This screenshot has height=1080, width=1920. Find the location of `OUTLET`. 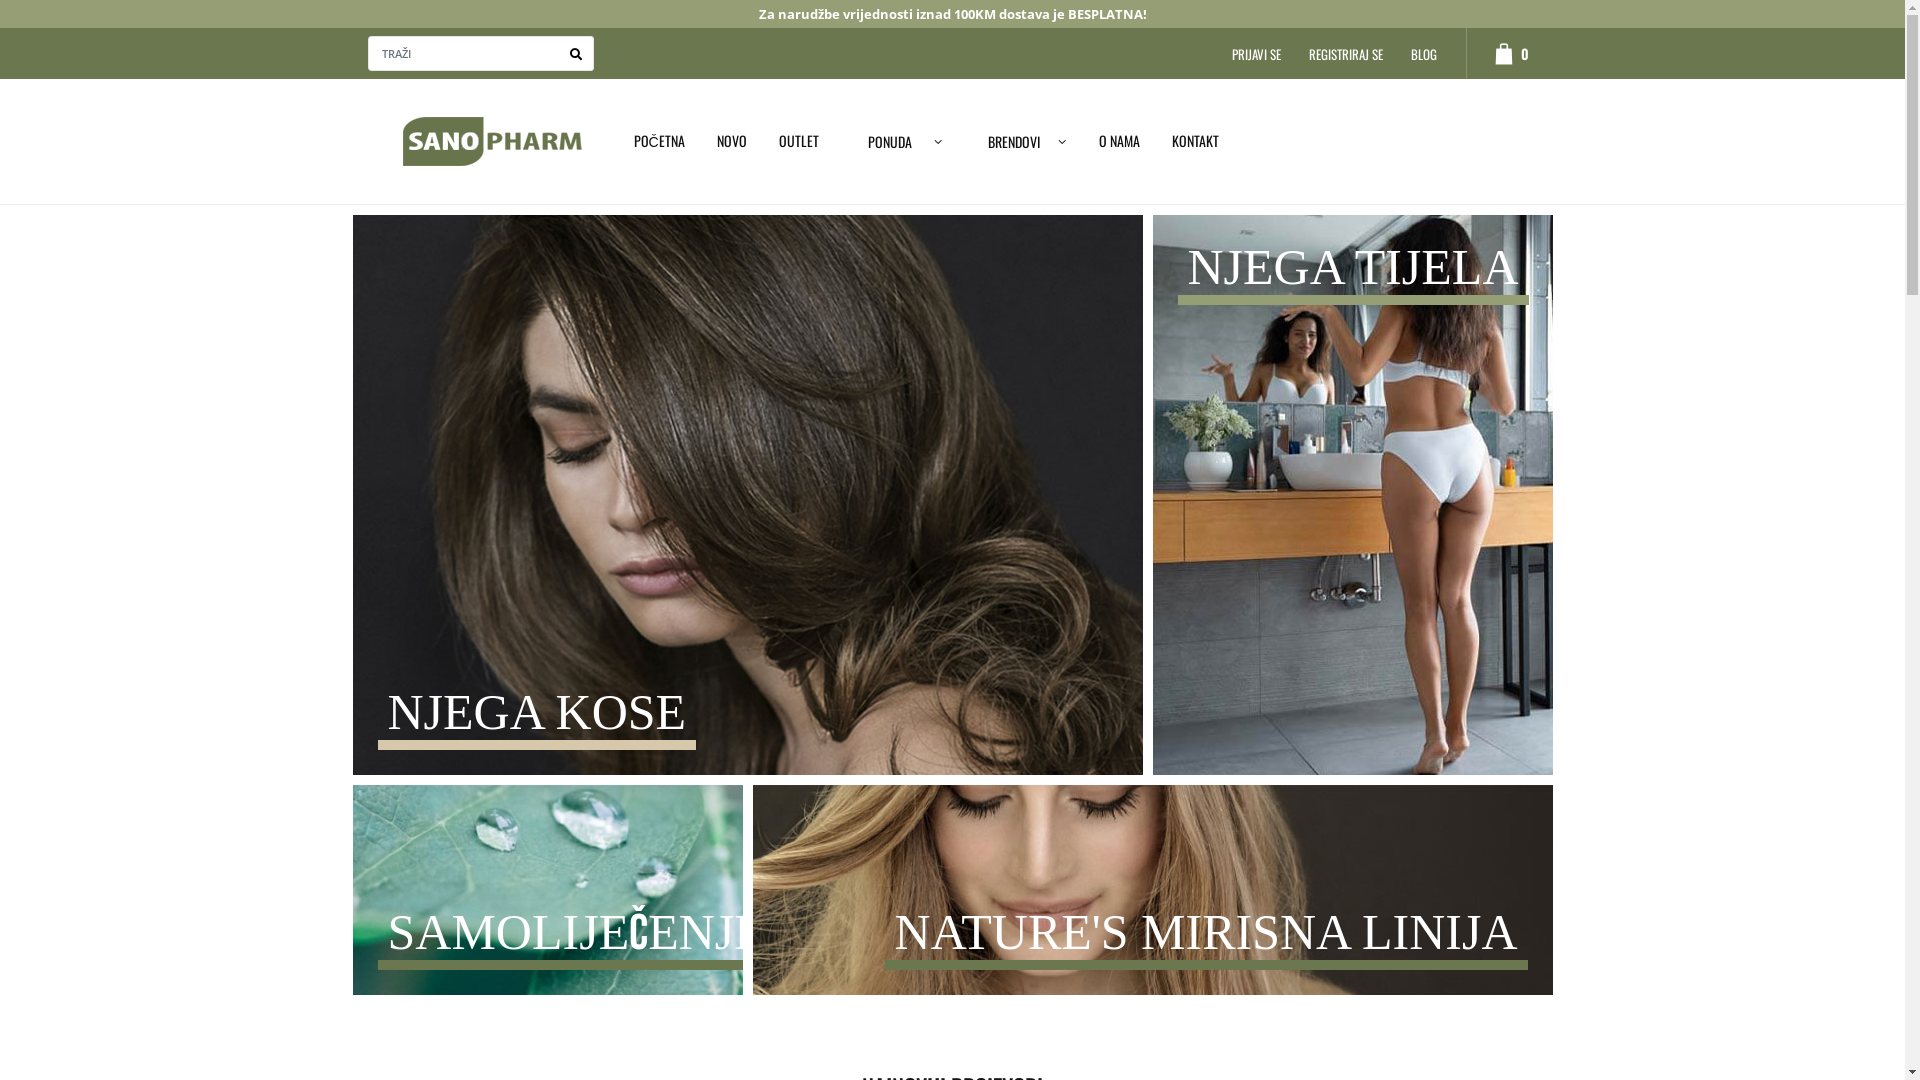

OUTLET is located at coordinates (799, 140).